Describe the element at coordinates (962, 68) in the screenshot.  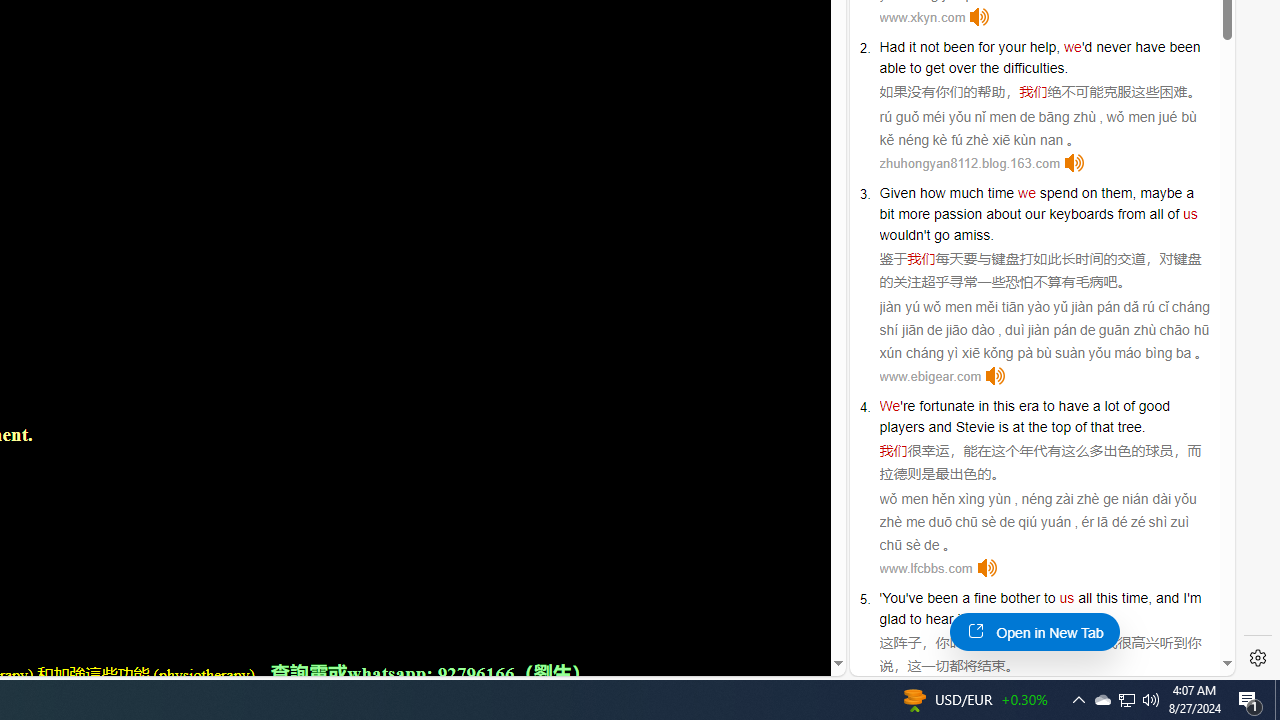
I see `over` at that location.